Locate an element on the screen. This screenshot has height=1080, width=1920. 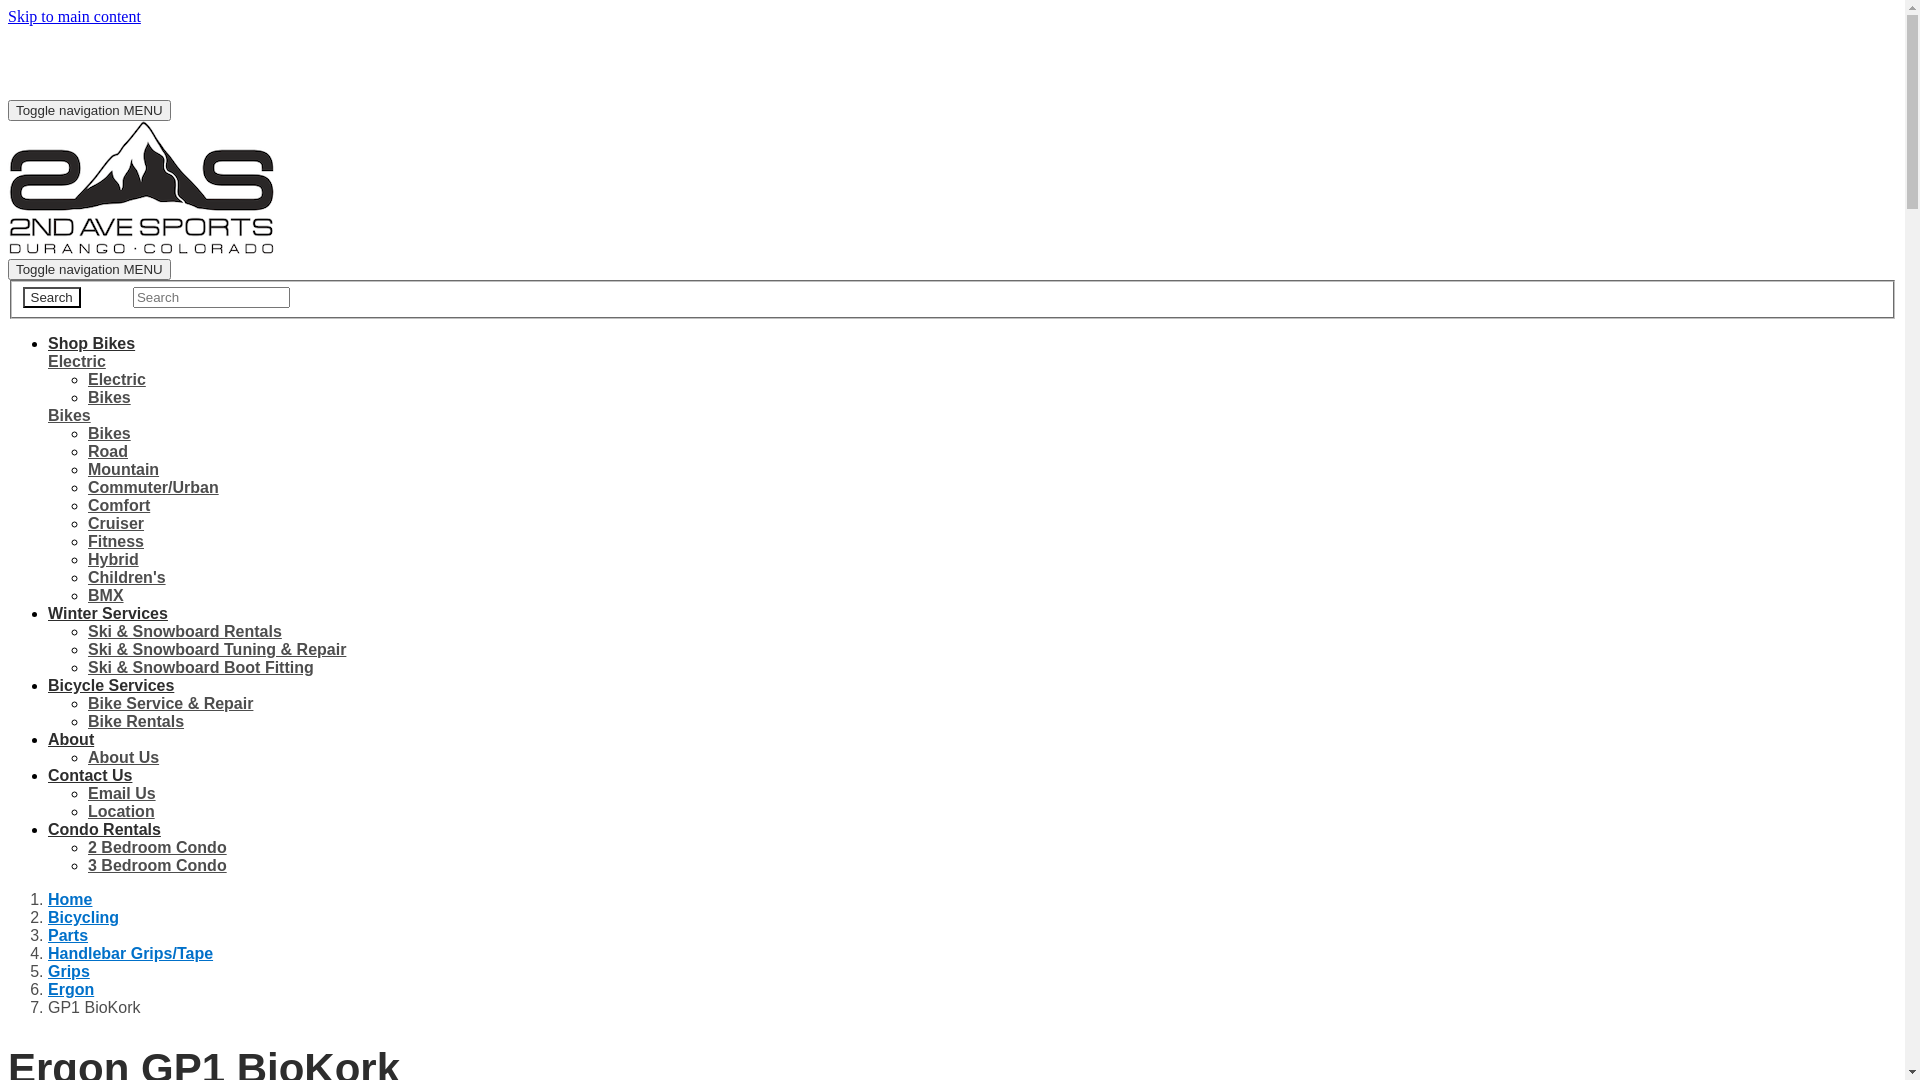
Fitness is located at coordinates (116, 542).